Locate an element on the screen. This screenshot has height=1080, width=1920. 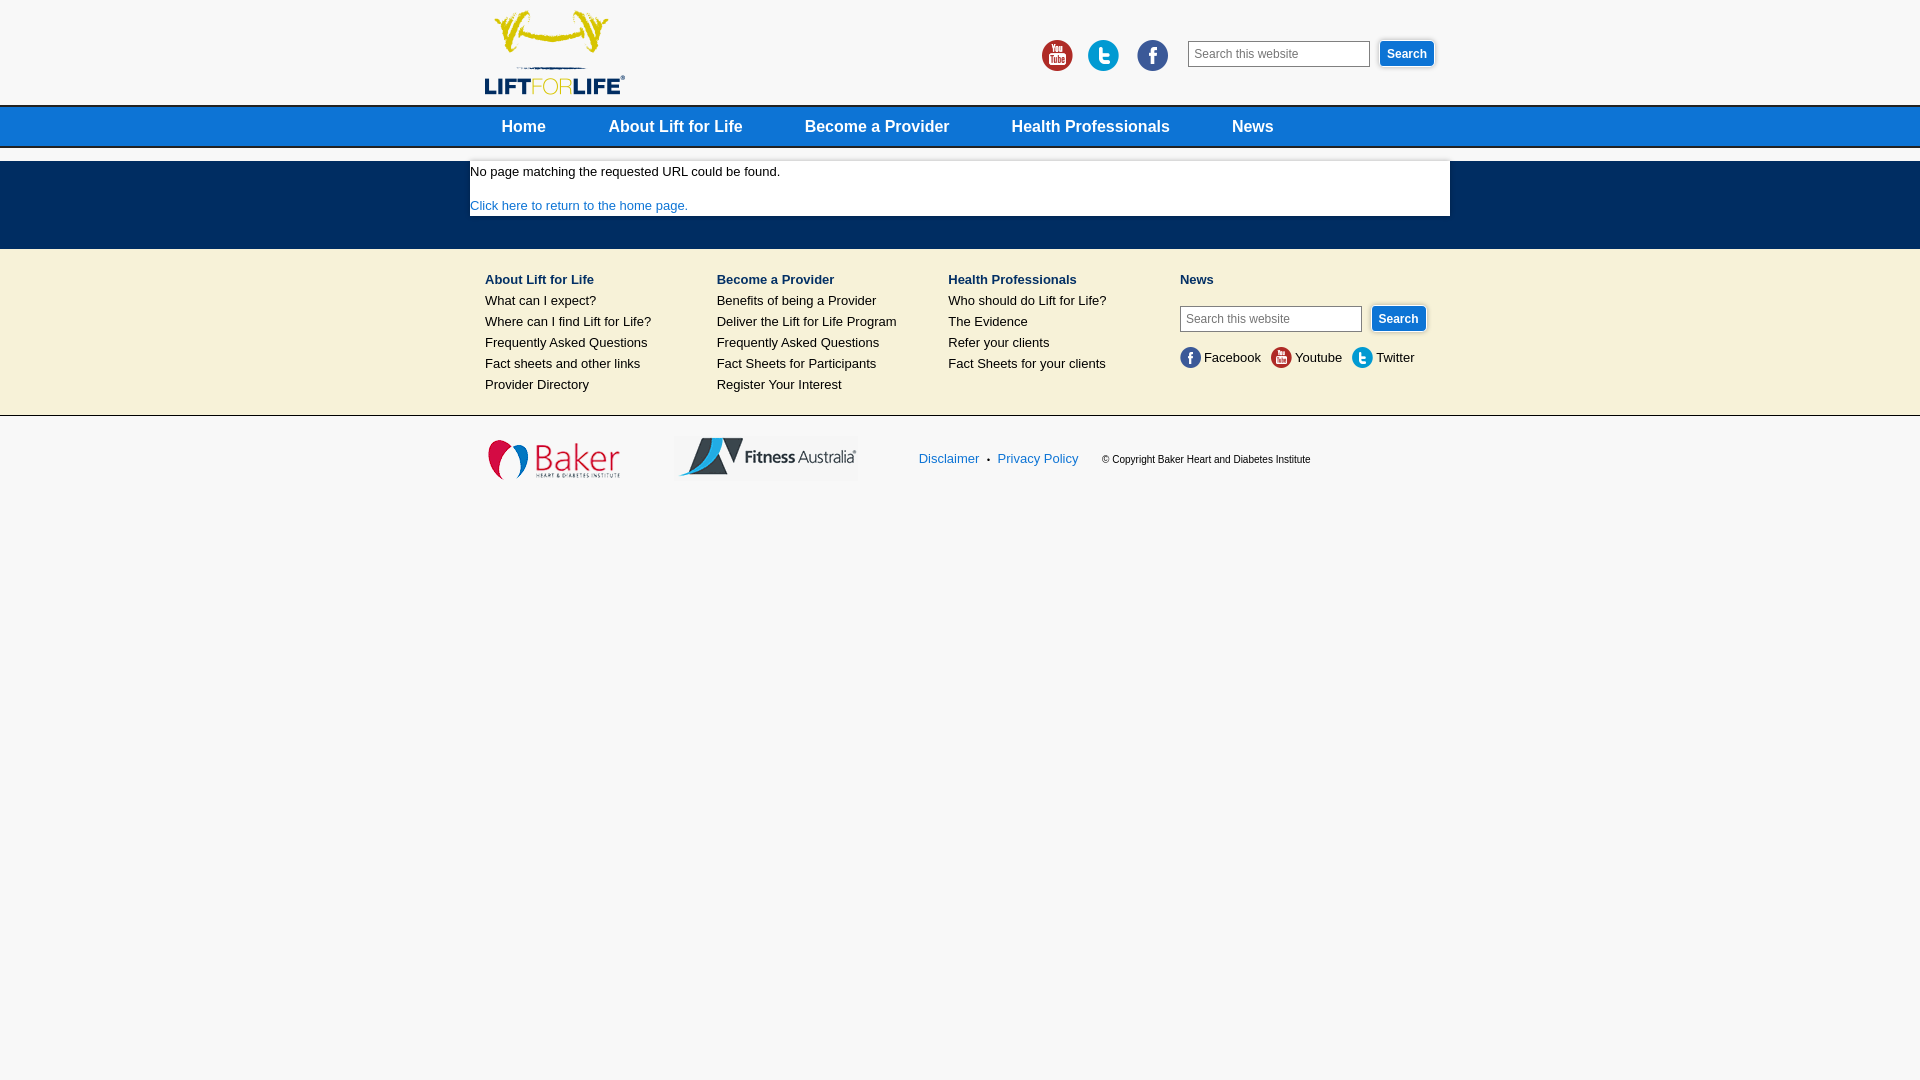
Become a Provider is located at coordinates (821, 280).